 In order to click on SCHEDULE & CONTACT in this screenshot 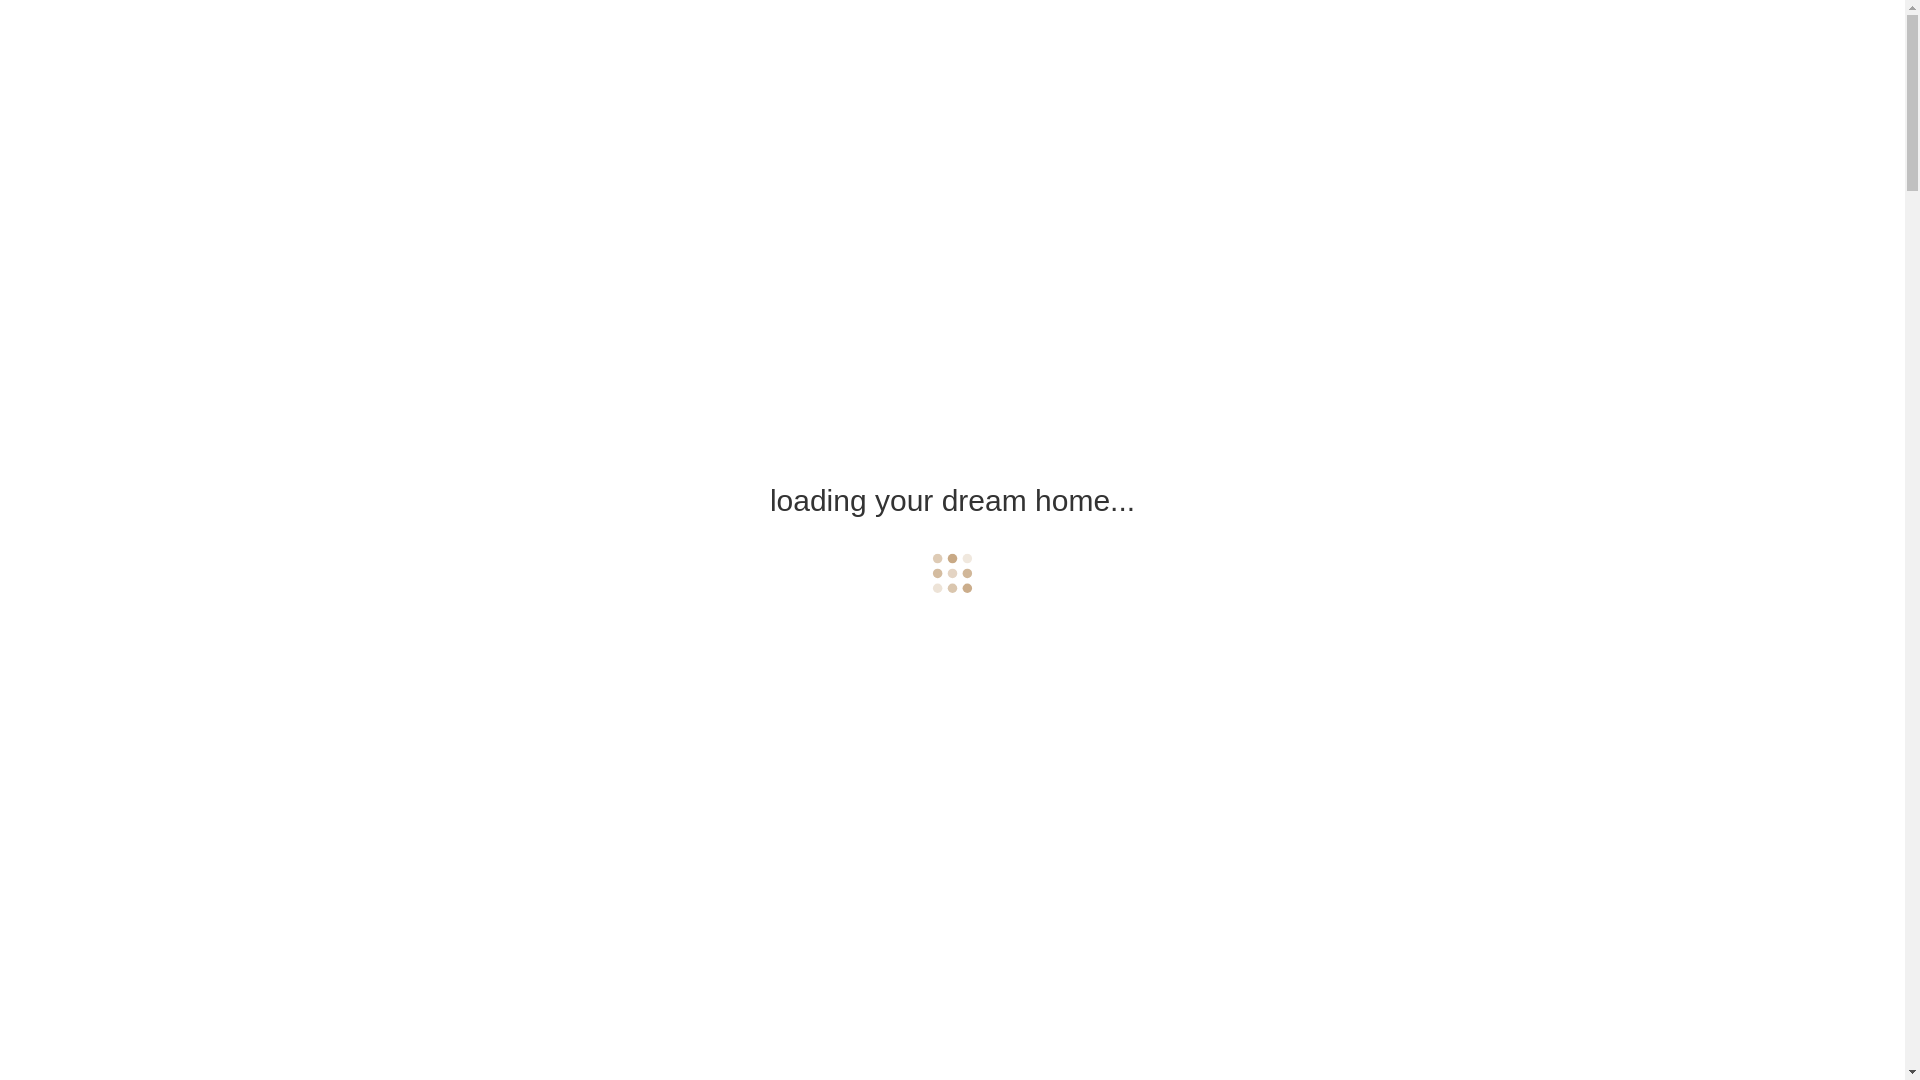, I will do `click(1430, 50)`.